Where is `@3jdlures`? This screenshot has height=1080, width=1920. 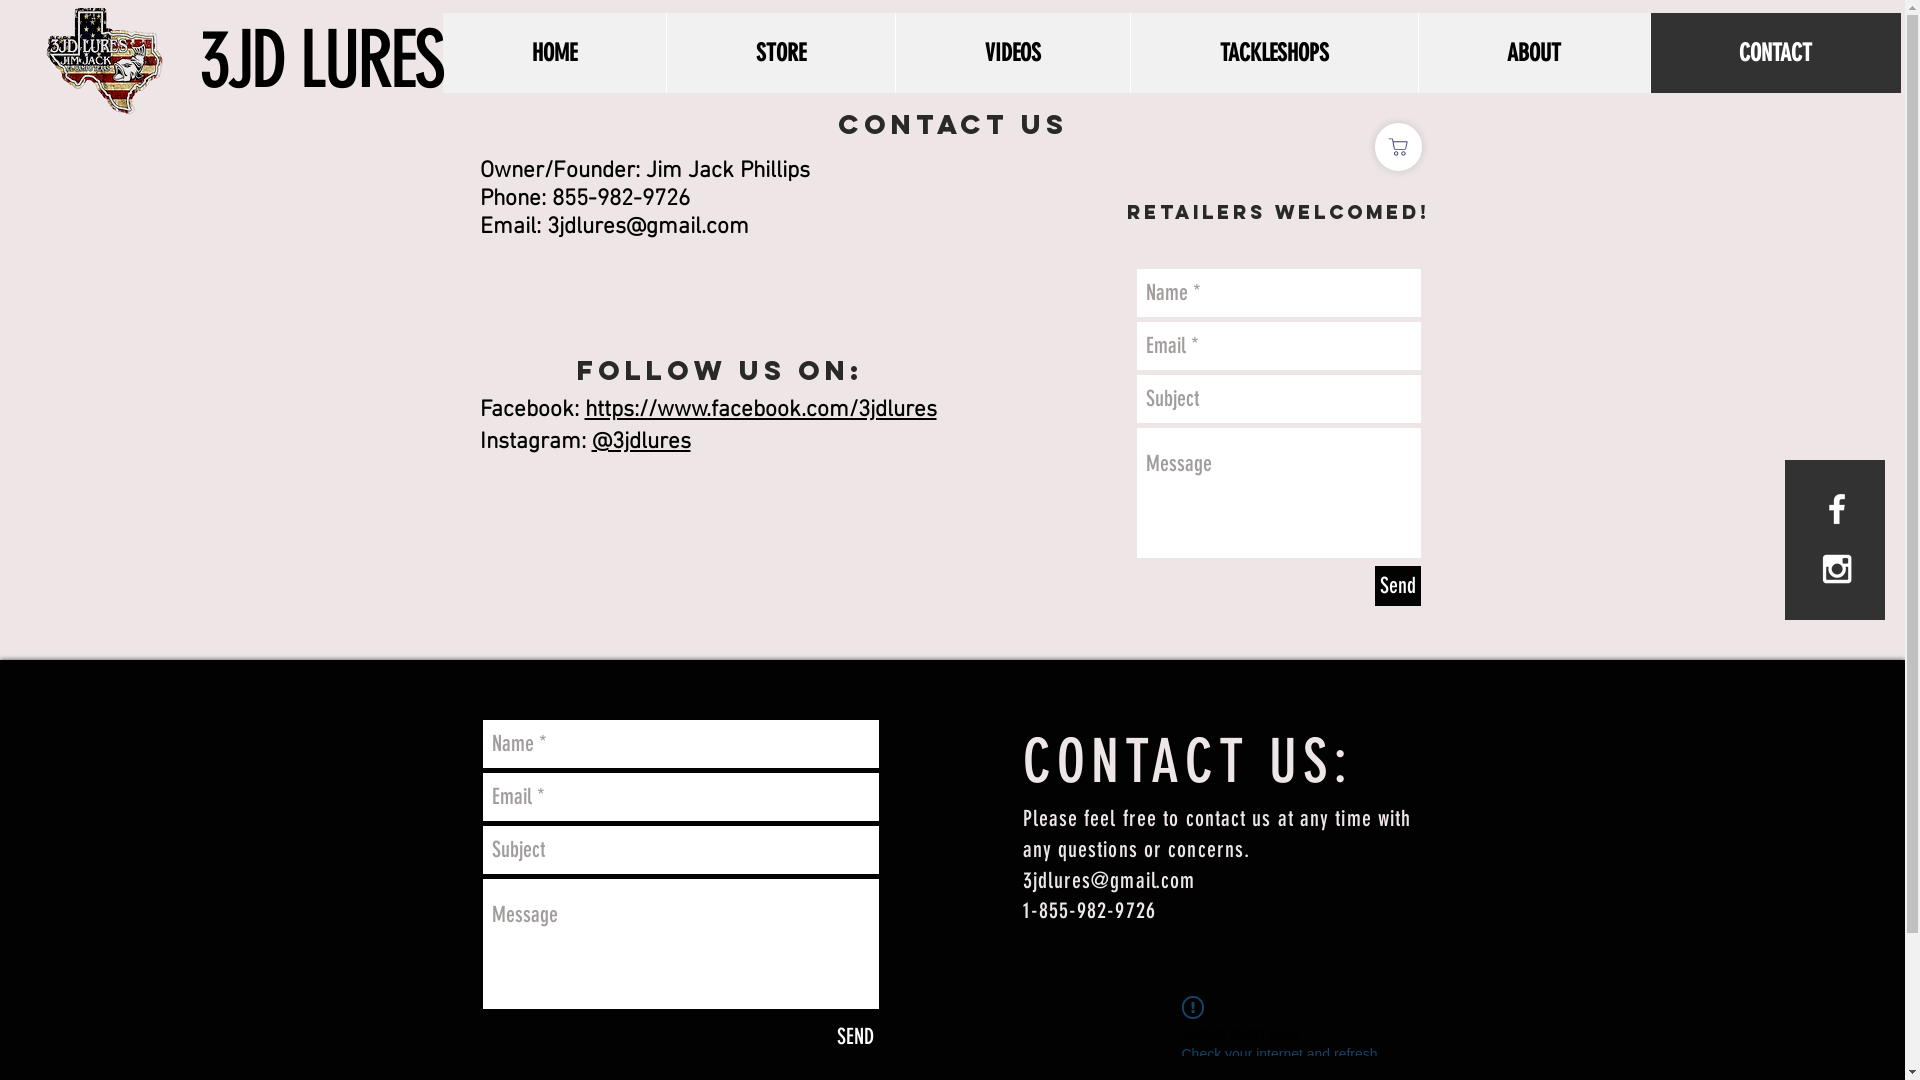
@3jdlures is located at coordinates (642, 442).